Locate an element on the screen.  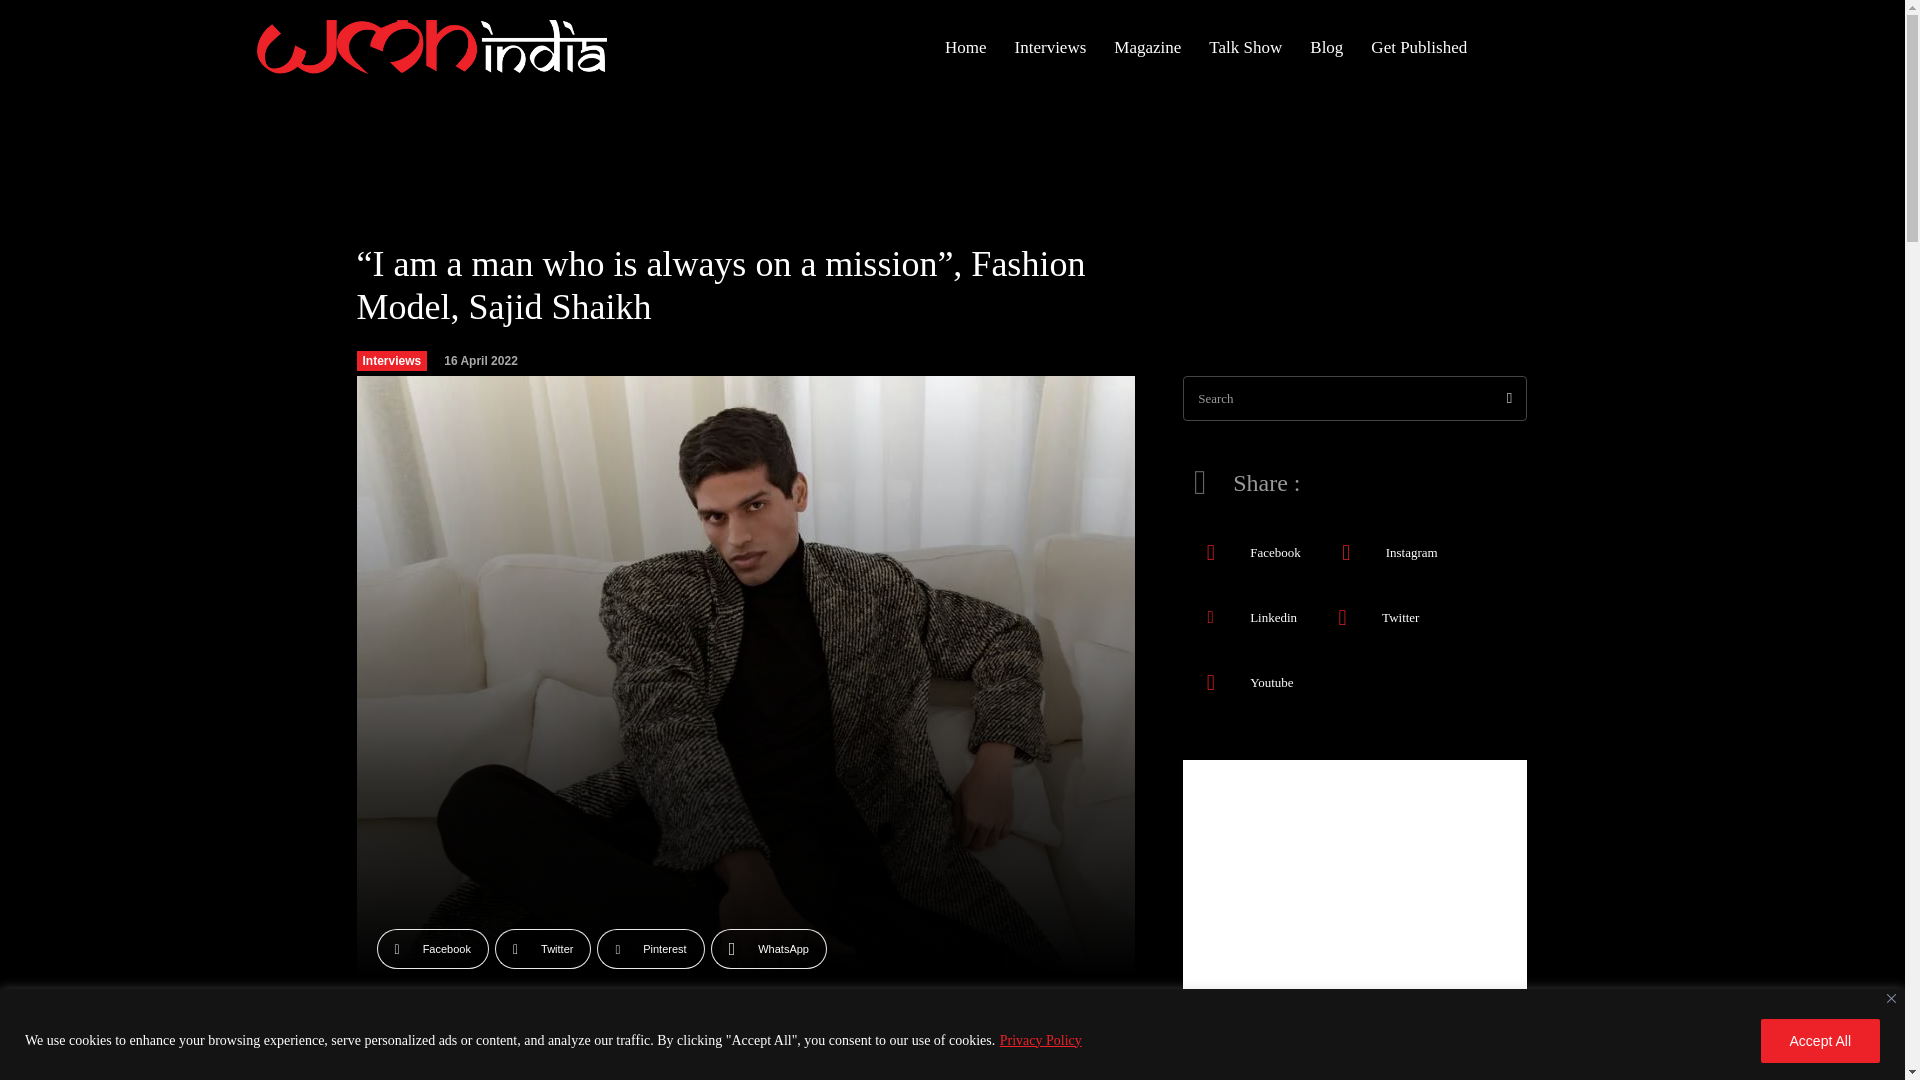
Pinterest is located at coordinates (650, 948).